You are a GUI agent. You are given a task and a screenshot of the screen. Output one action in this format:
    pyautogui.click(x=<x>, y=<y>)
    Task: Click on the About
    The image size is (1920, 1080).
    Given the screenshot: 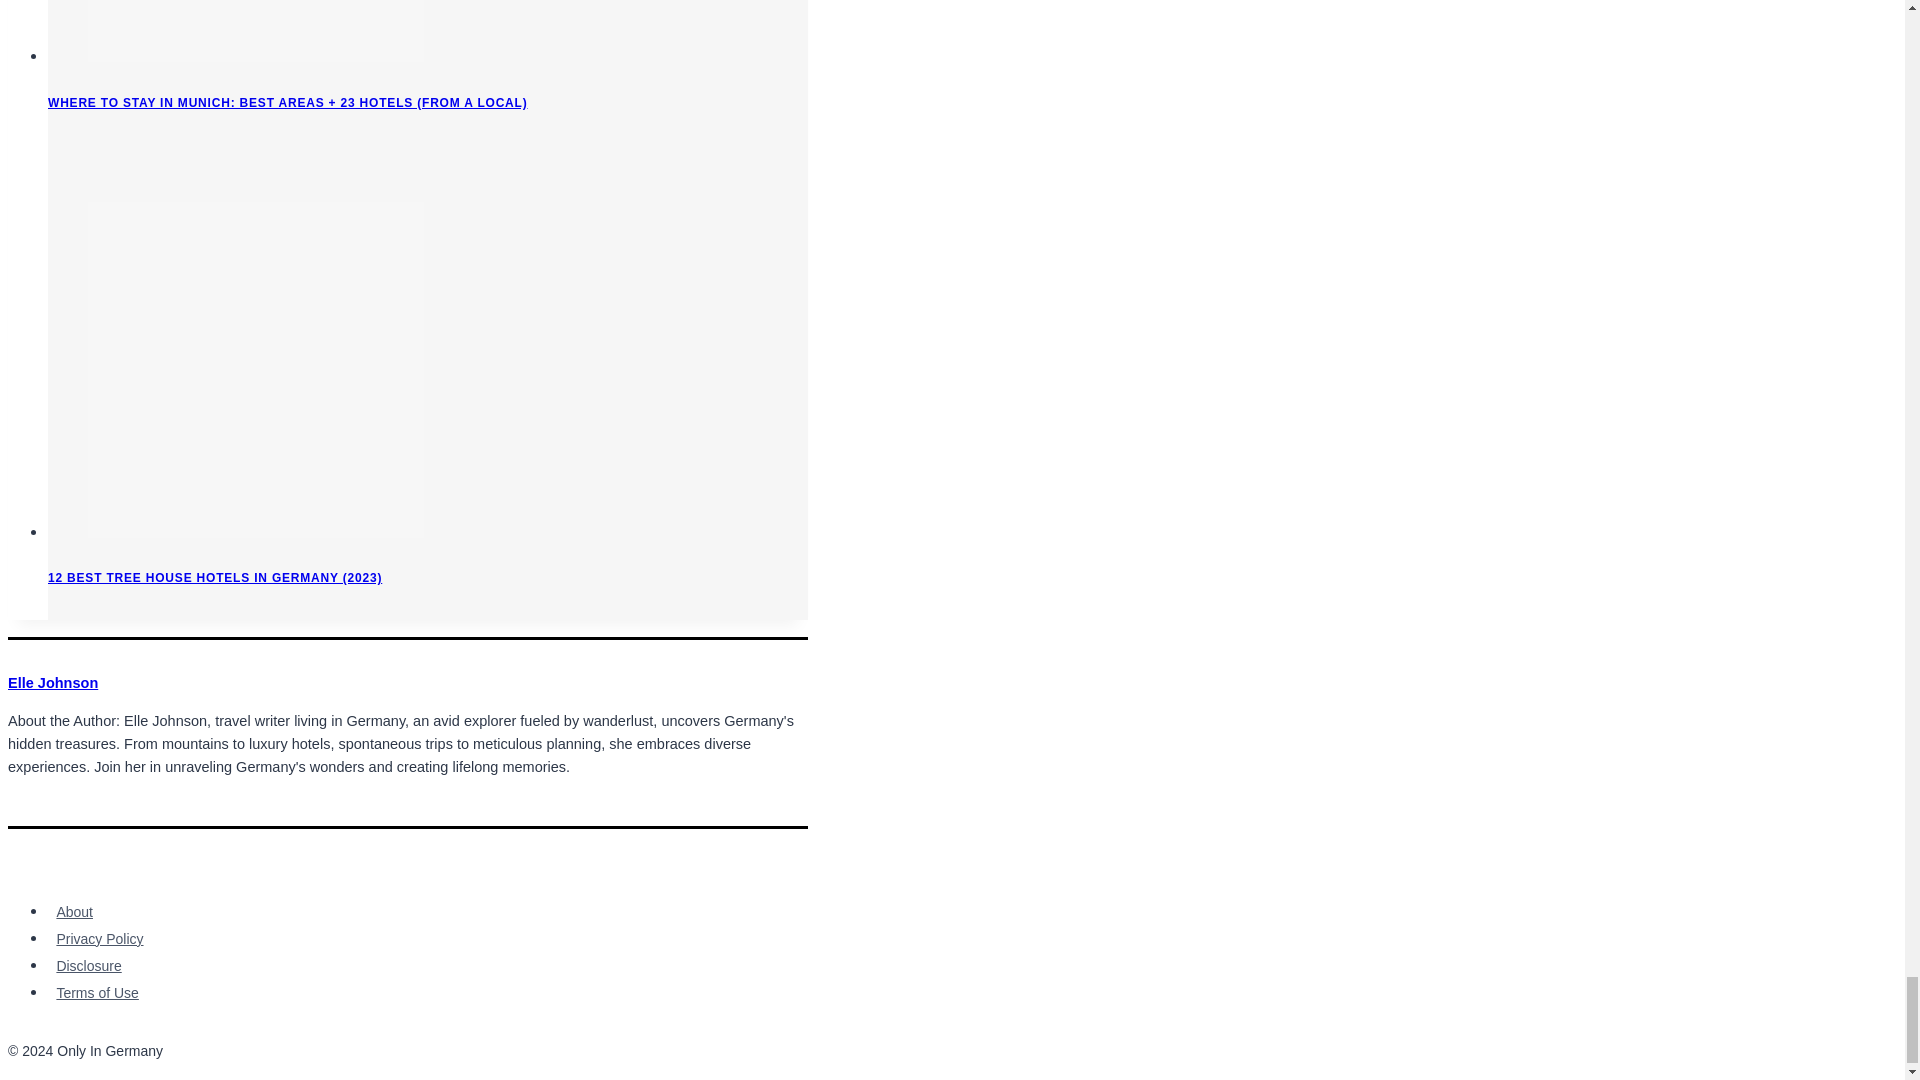 What is the action you would take?
    pyautogui.click(x=74, y=912)
    